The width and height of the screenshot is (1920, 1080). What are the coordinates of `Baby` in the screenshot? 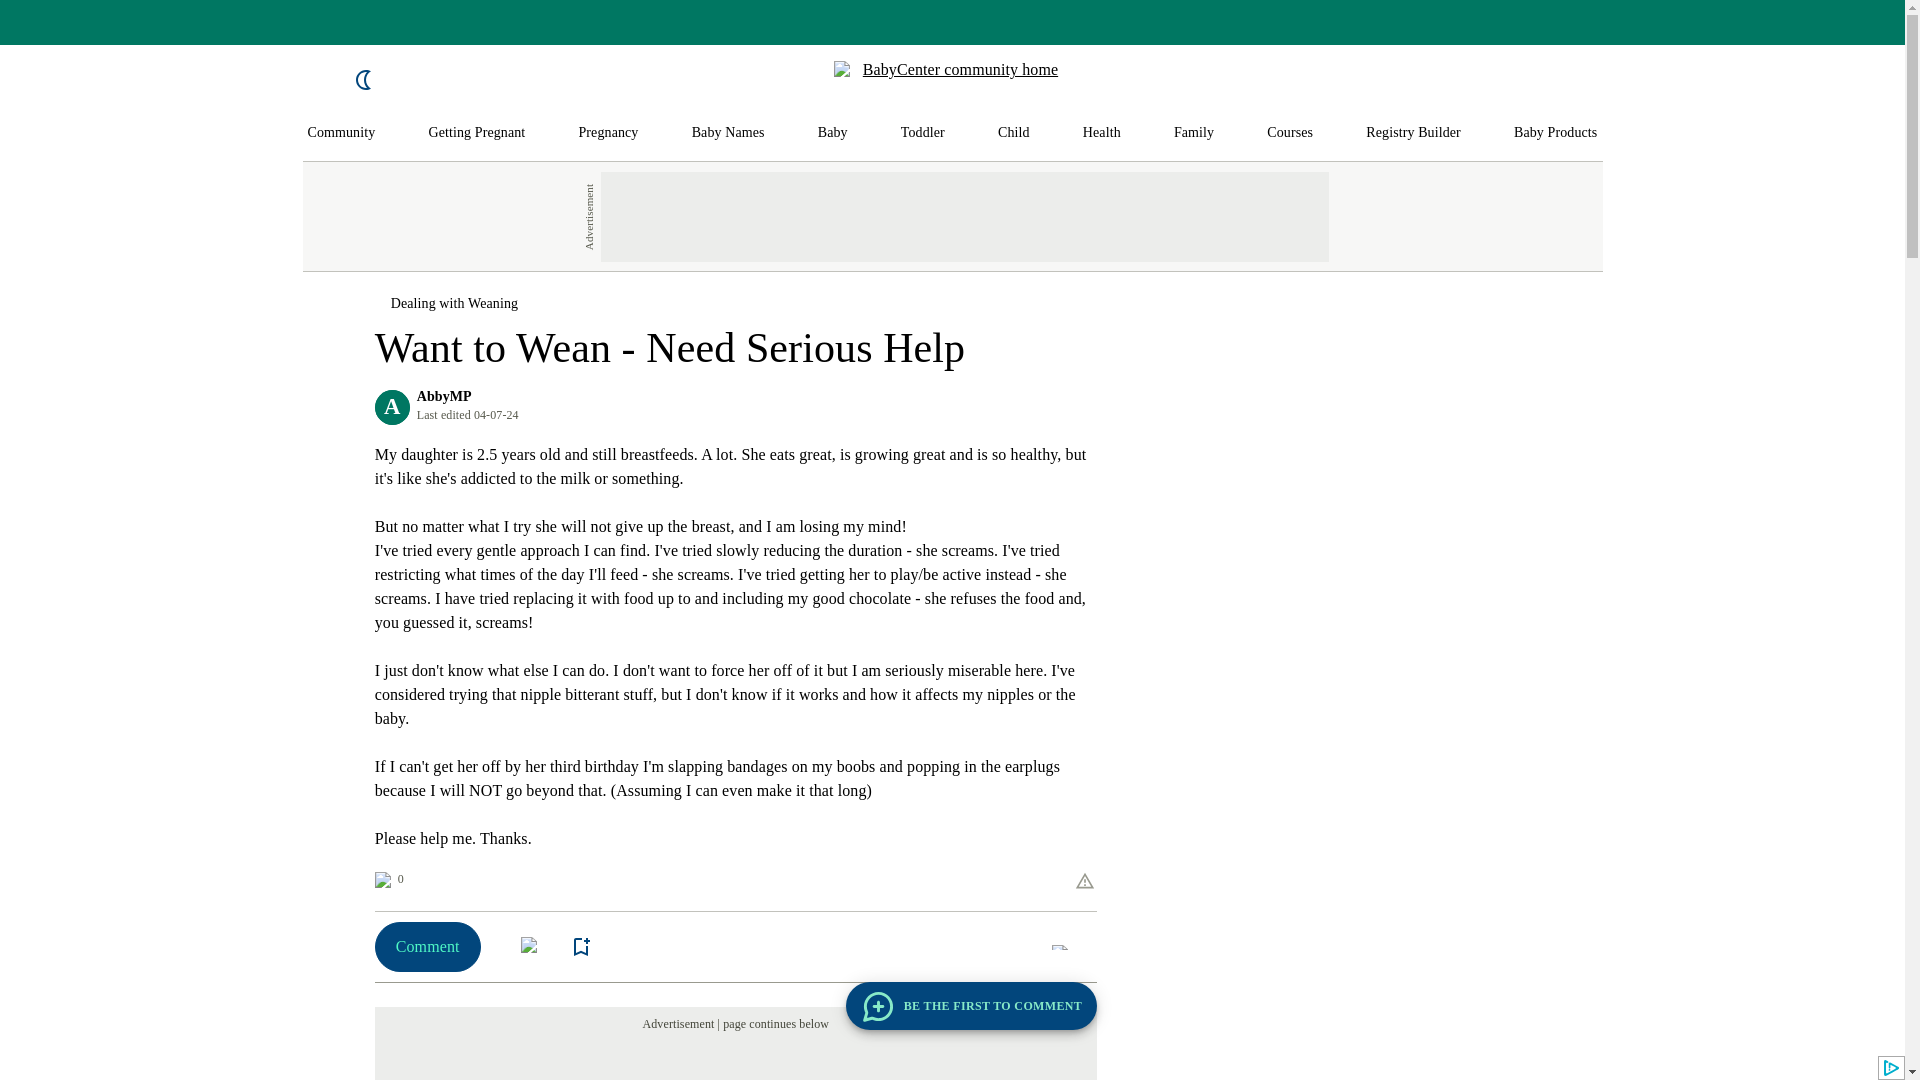 It's located at (832, 133).